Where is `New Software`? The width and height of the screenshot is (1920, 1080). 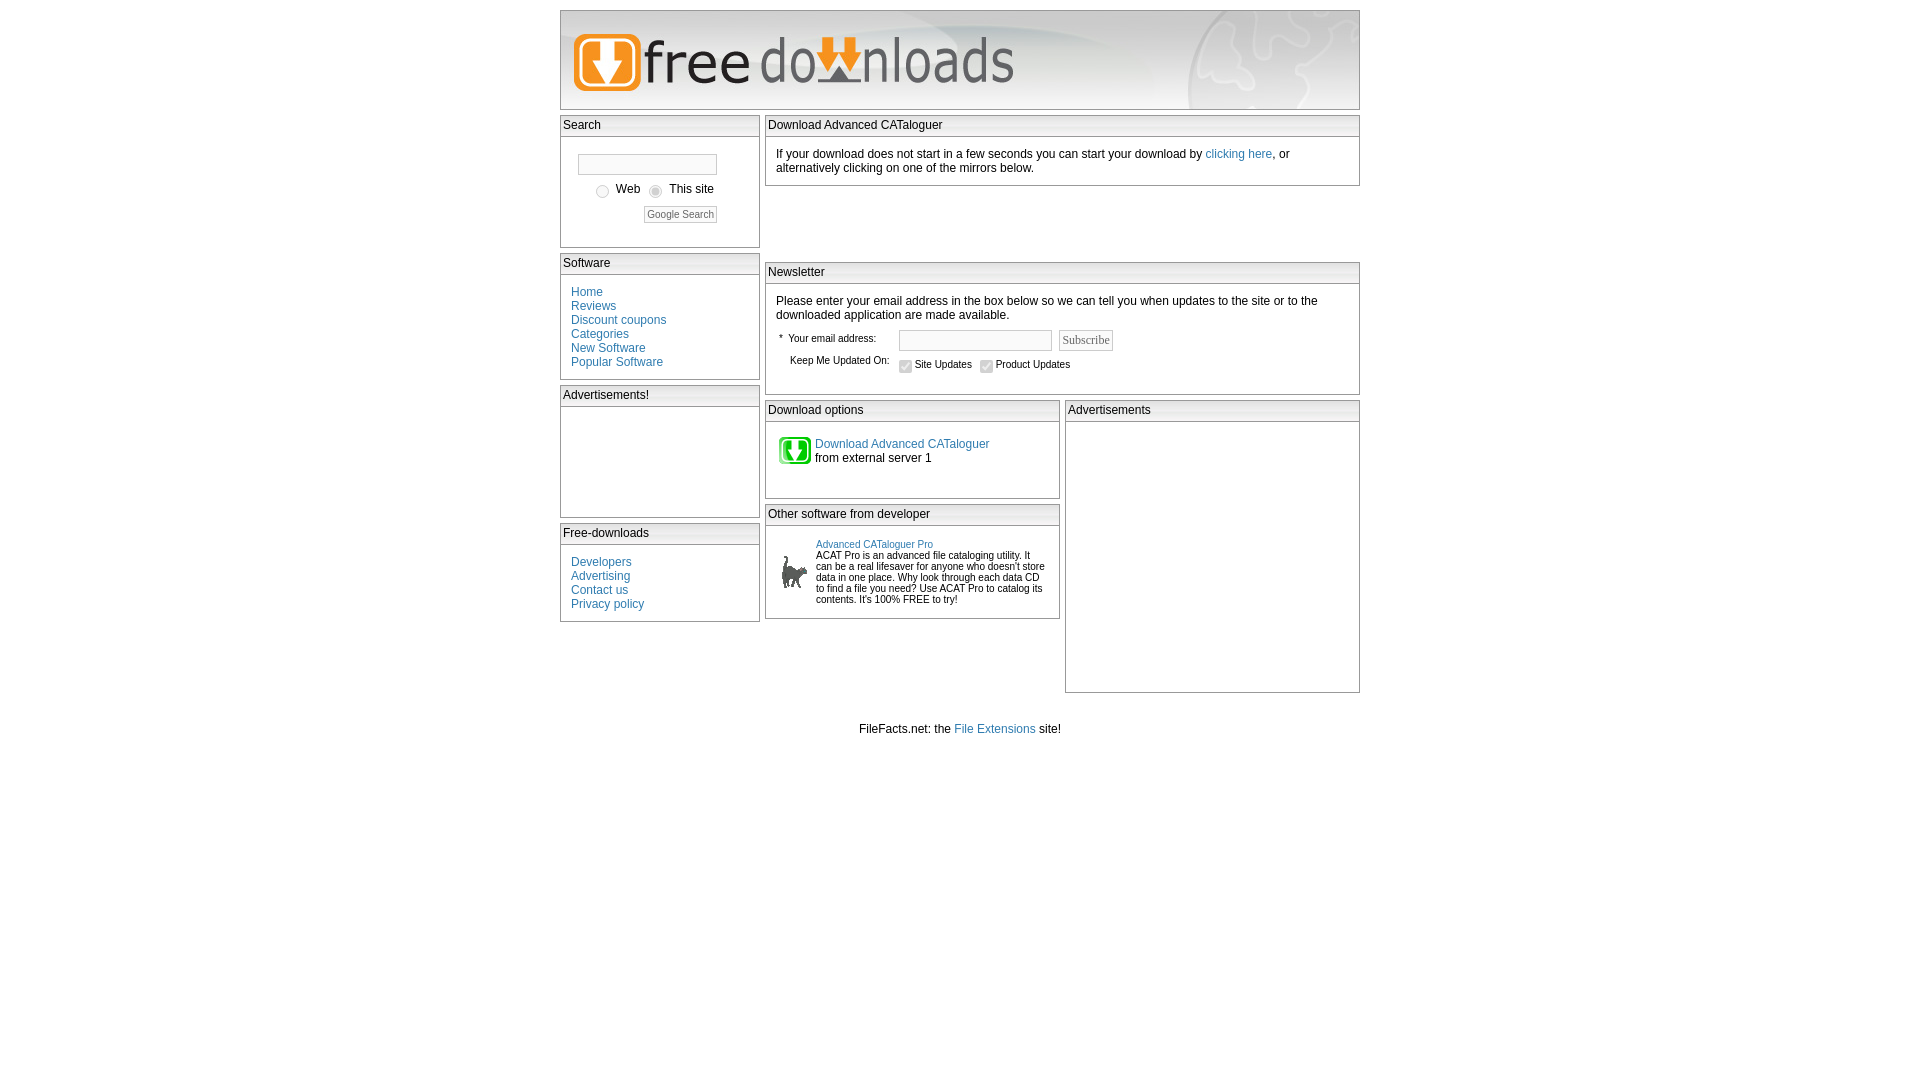
New Software is located at coordinates (608, 348).